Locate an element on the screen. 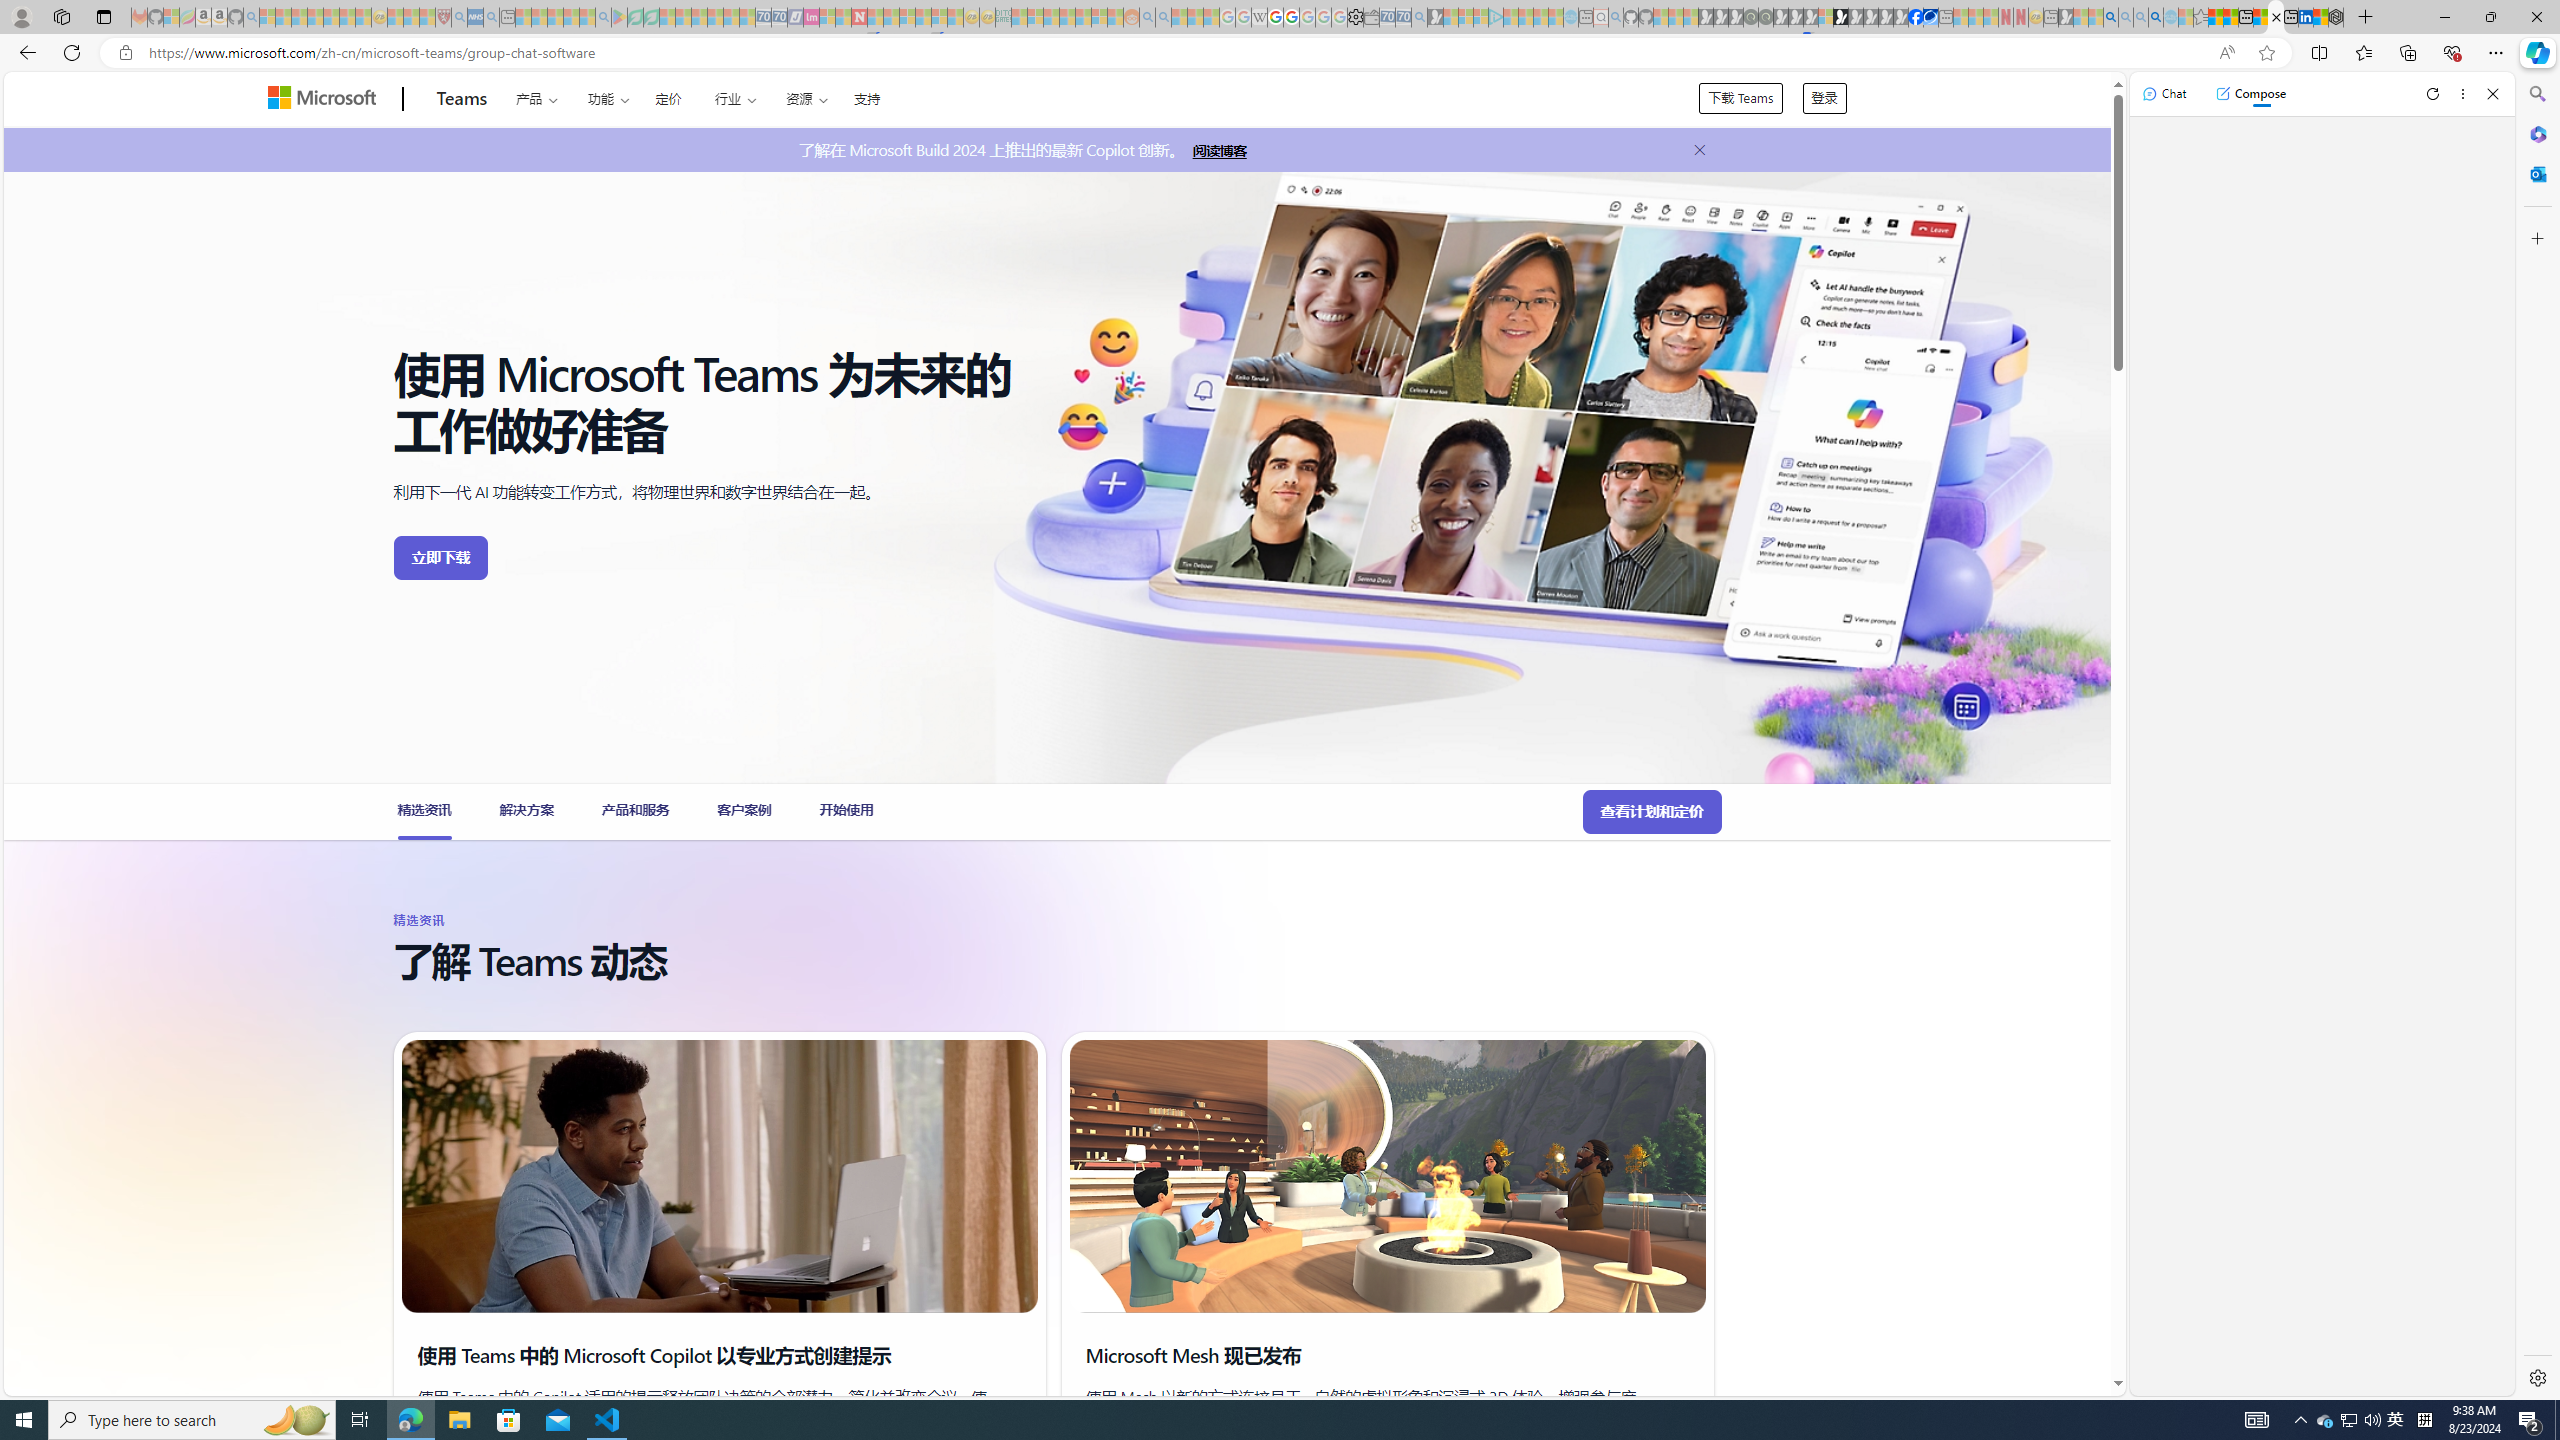  Target page - Wikipedia - Sleeping is located at coordinates (1259, 17).